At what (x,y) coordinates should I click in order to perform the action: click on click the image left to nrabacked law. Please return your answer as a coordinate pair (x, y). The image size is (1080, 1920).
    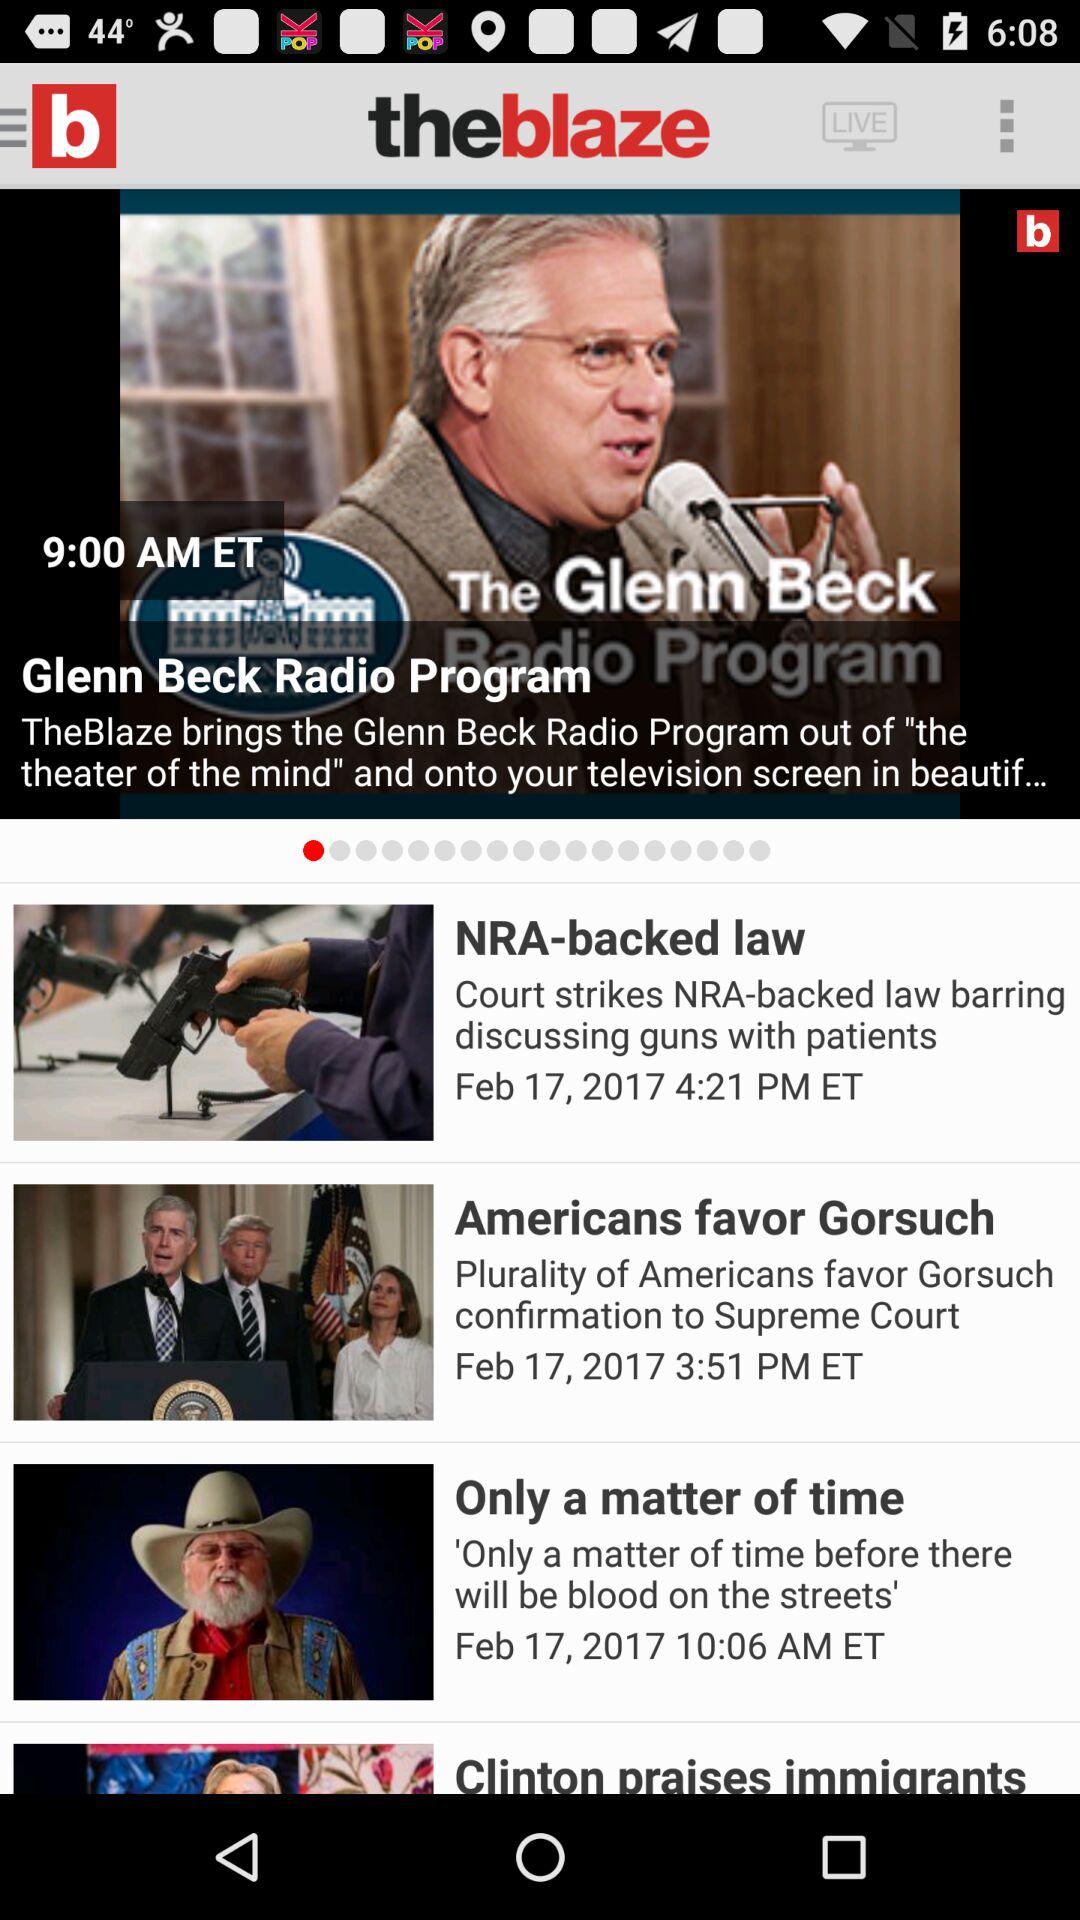
    Looking at the image, I should click on (224, 1022).